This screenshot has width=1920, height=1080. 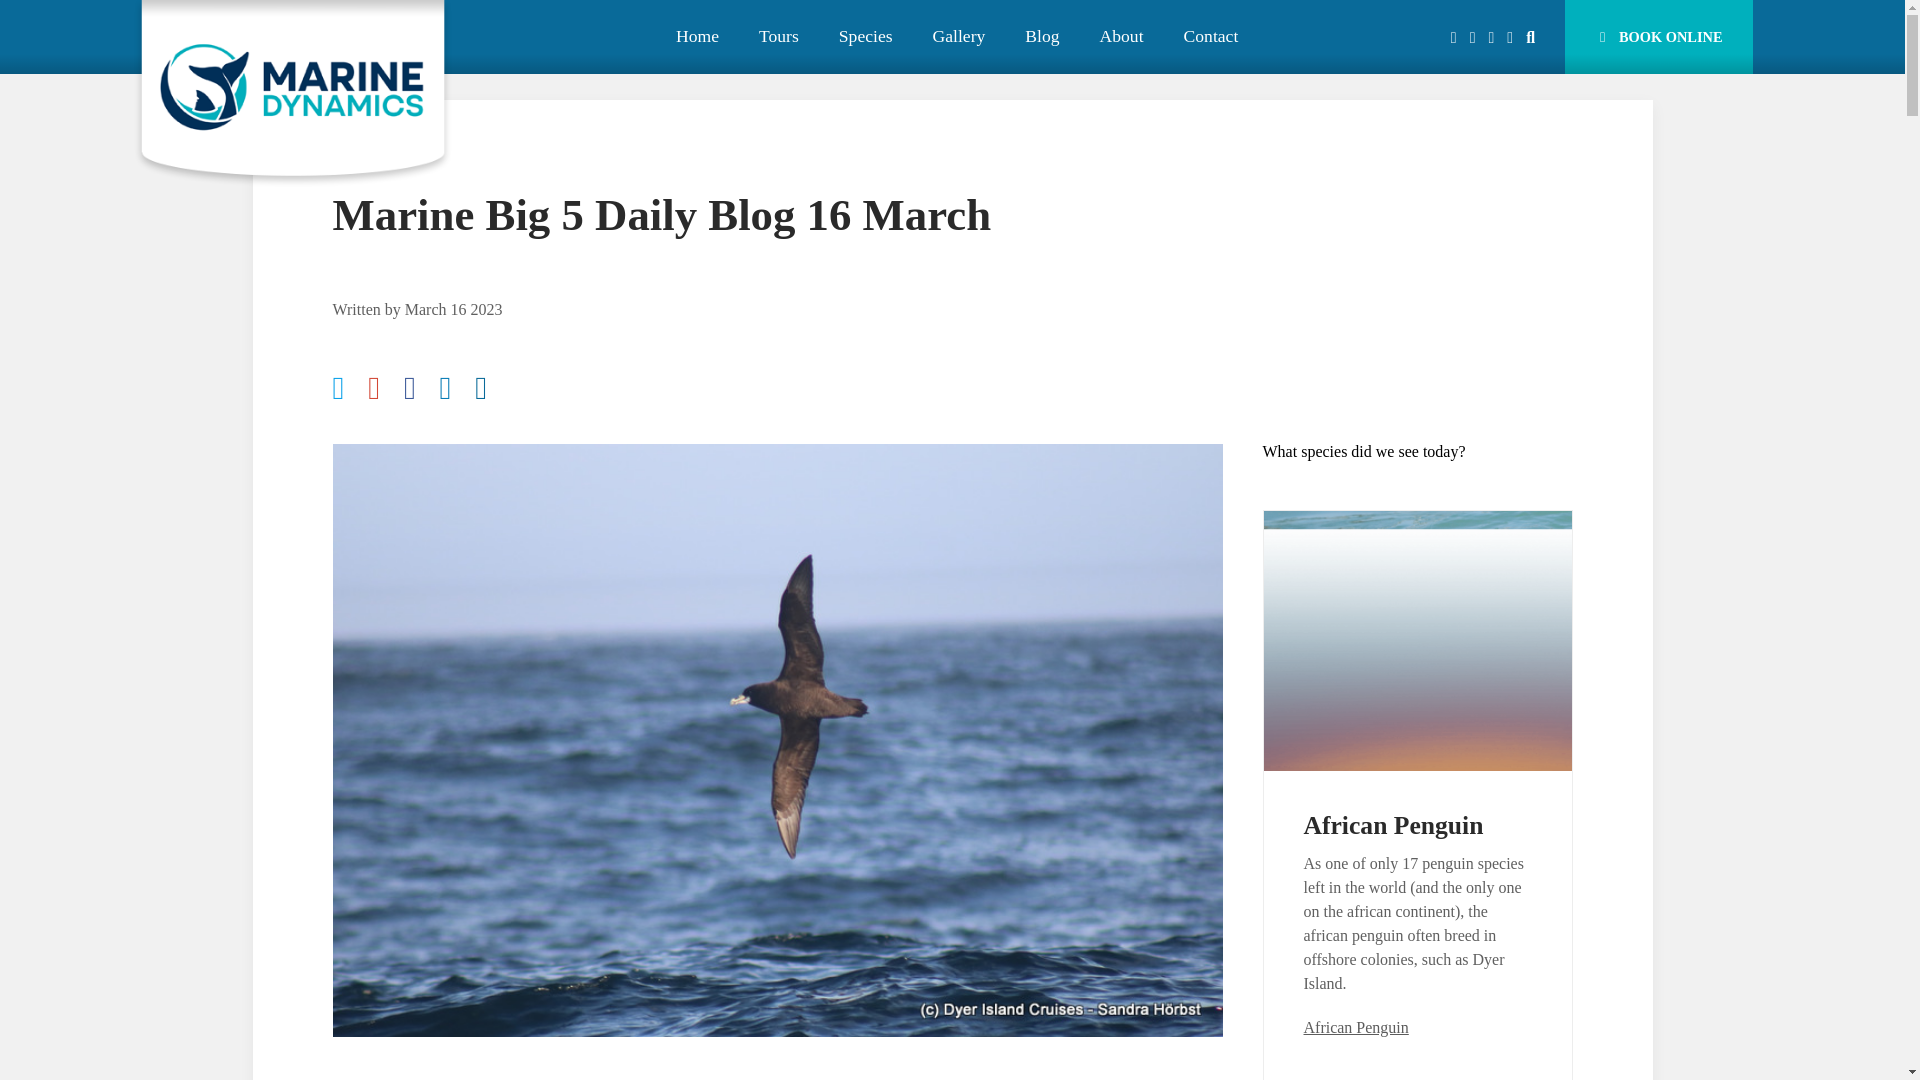 What do you see at coordinates (1211, 37) in the screenshot?
I see `African Penguin` at bounding box center [1211, 37].